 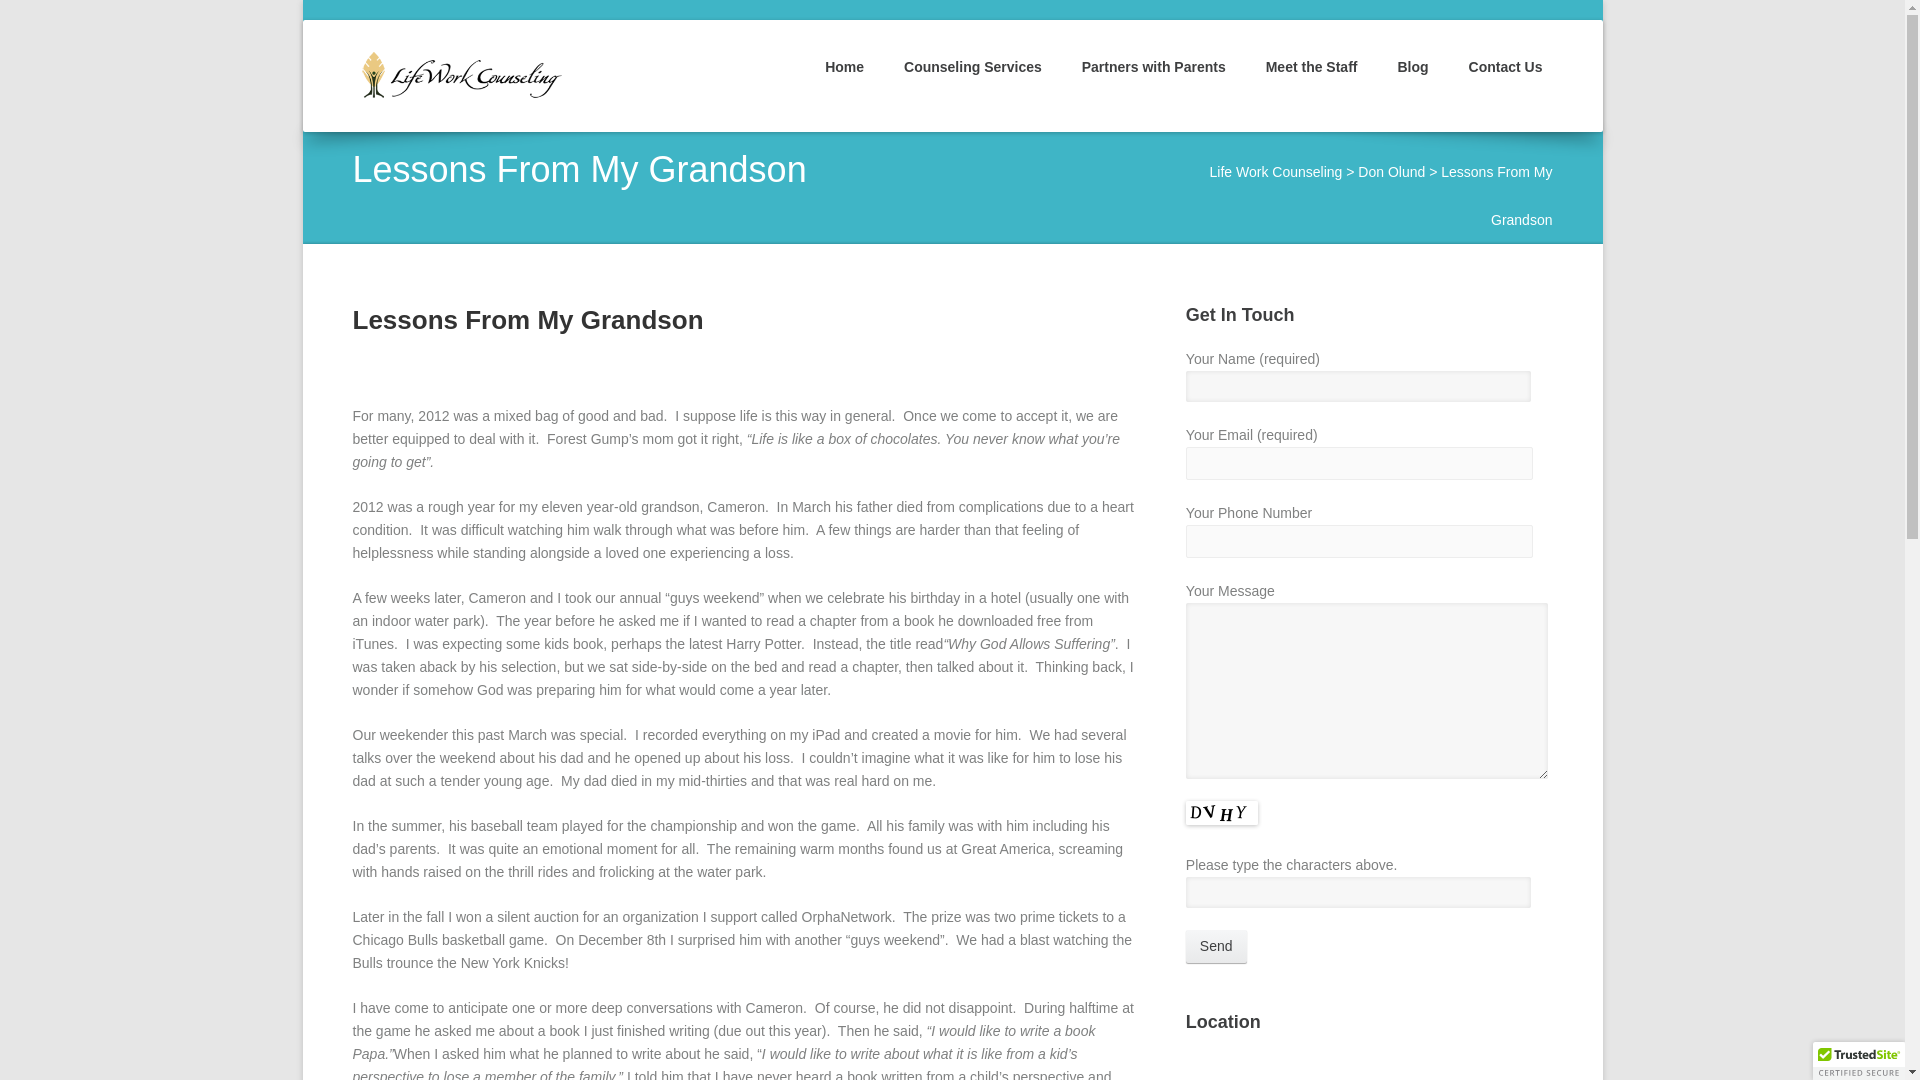 I want to click on Life Work Counseling, so click(x=1276, y=172).